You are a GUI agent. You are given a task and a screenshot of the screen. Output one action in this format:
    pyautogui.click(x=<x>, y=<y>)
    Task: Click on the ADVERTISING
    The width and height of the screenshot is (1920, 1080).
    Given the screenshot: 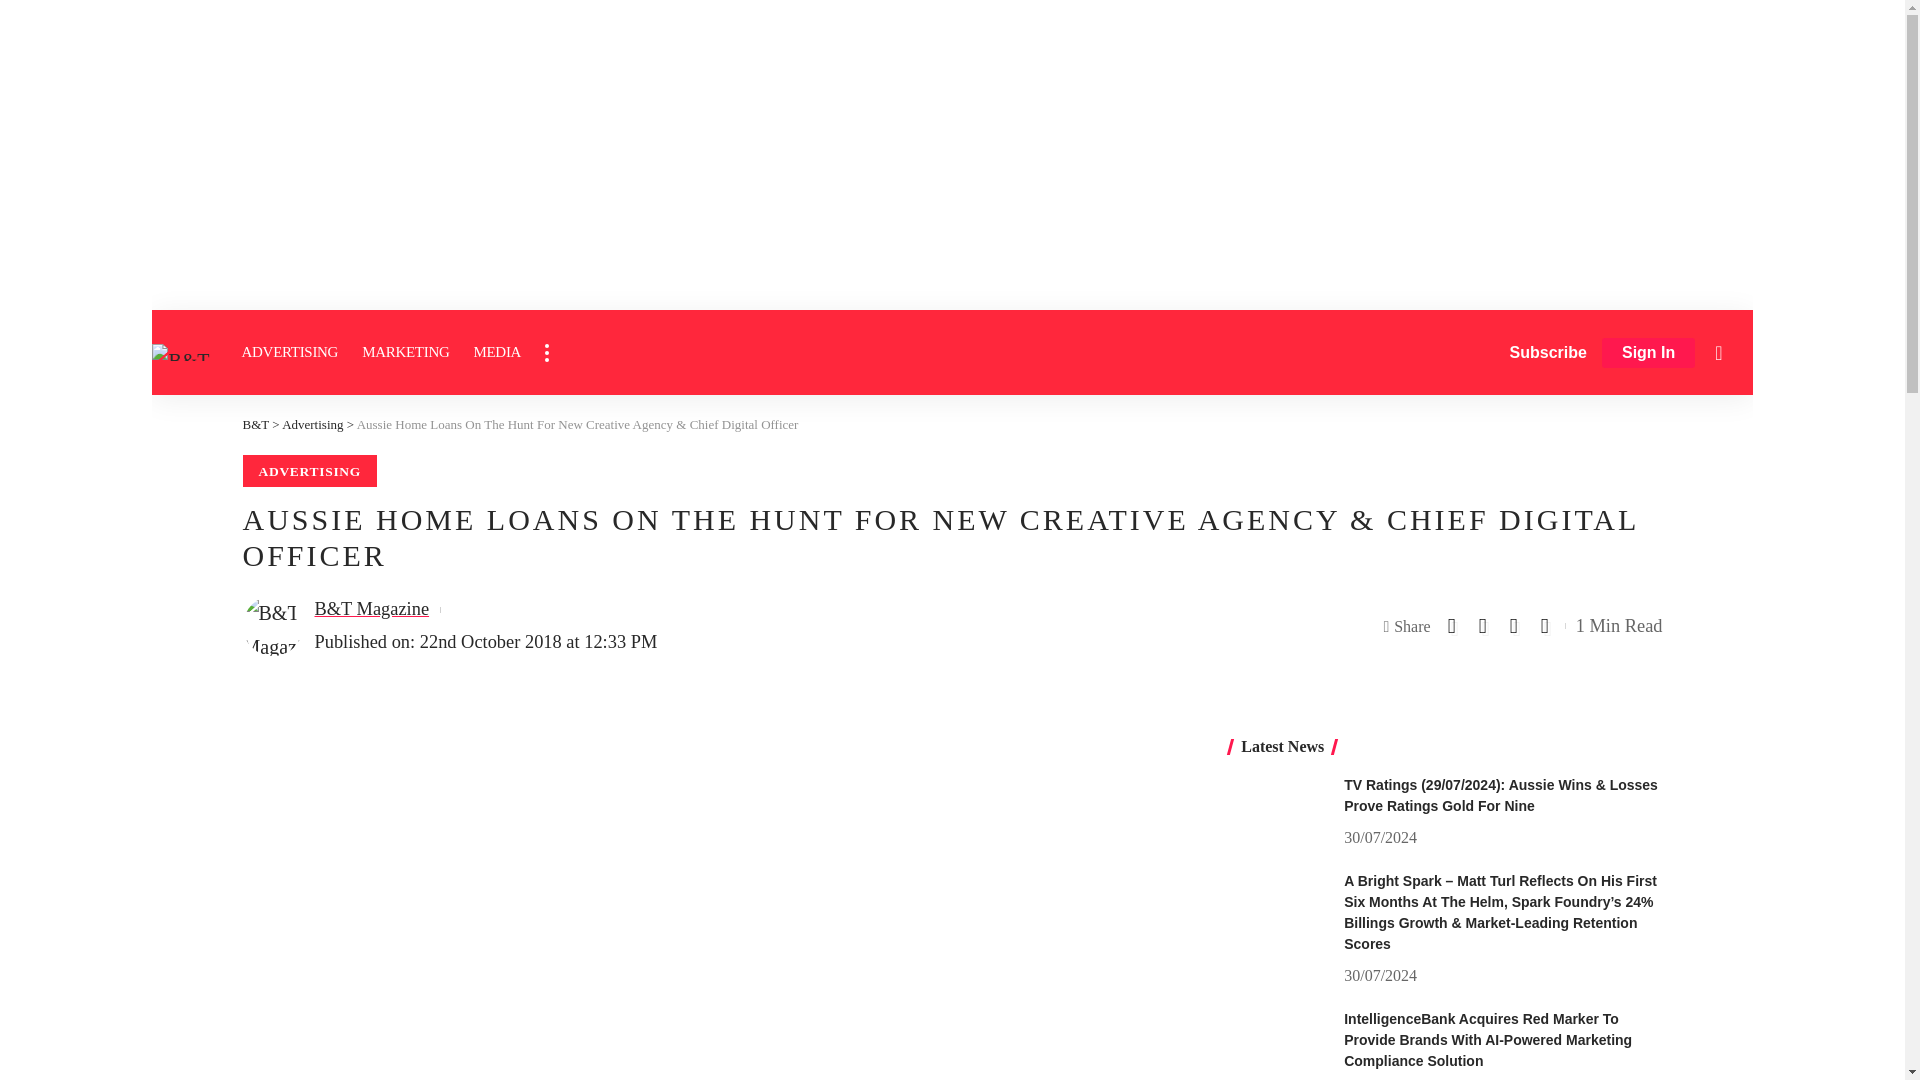 What is the action you would take?
    pyautogui.click(x=290, y=352)
    